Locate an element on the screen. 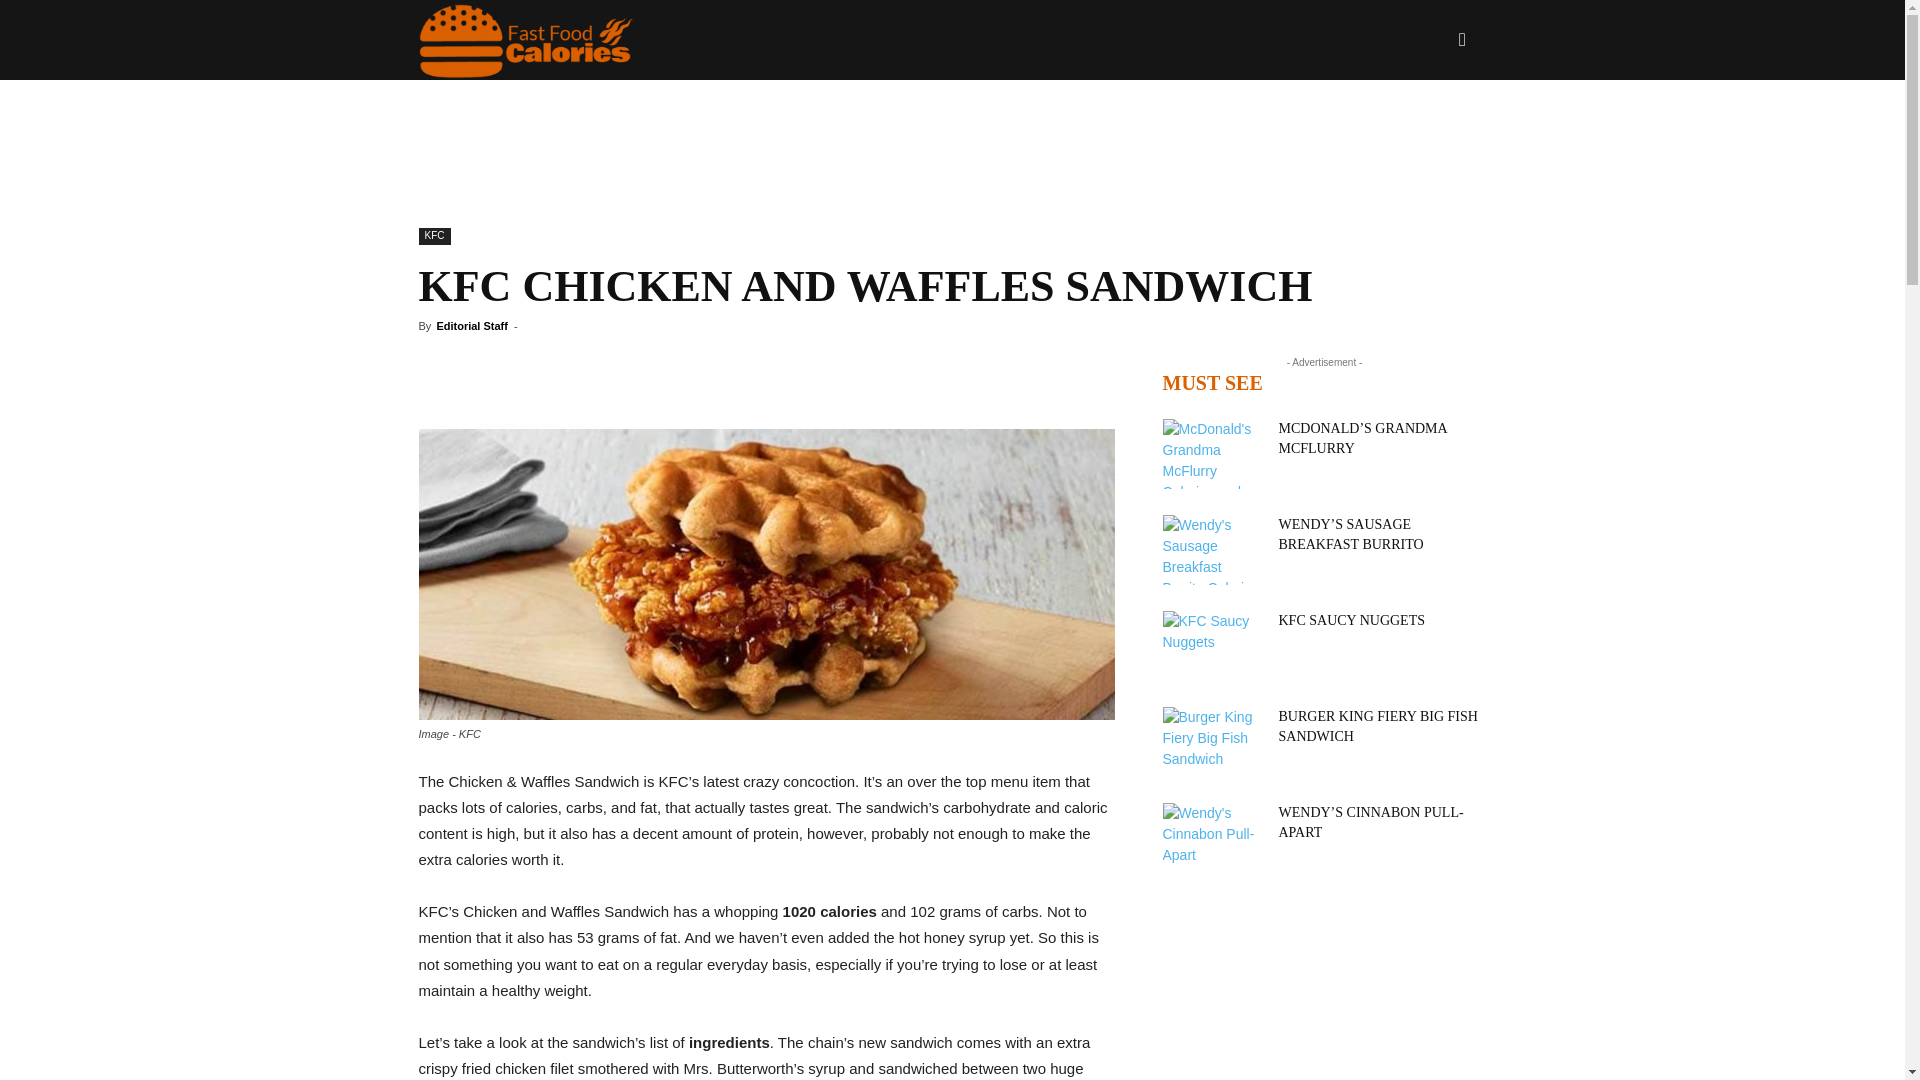 This screenshot has width=1920, height=1080. Fast Food Calories is located at coordinates (526, 40).